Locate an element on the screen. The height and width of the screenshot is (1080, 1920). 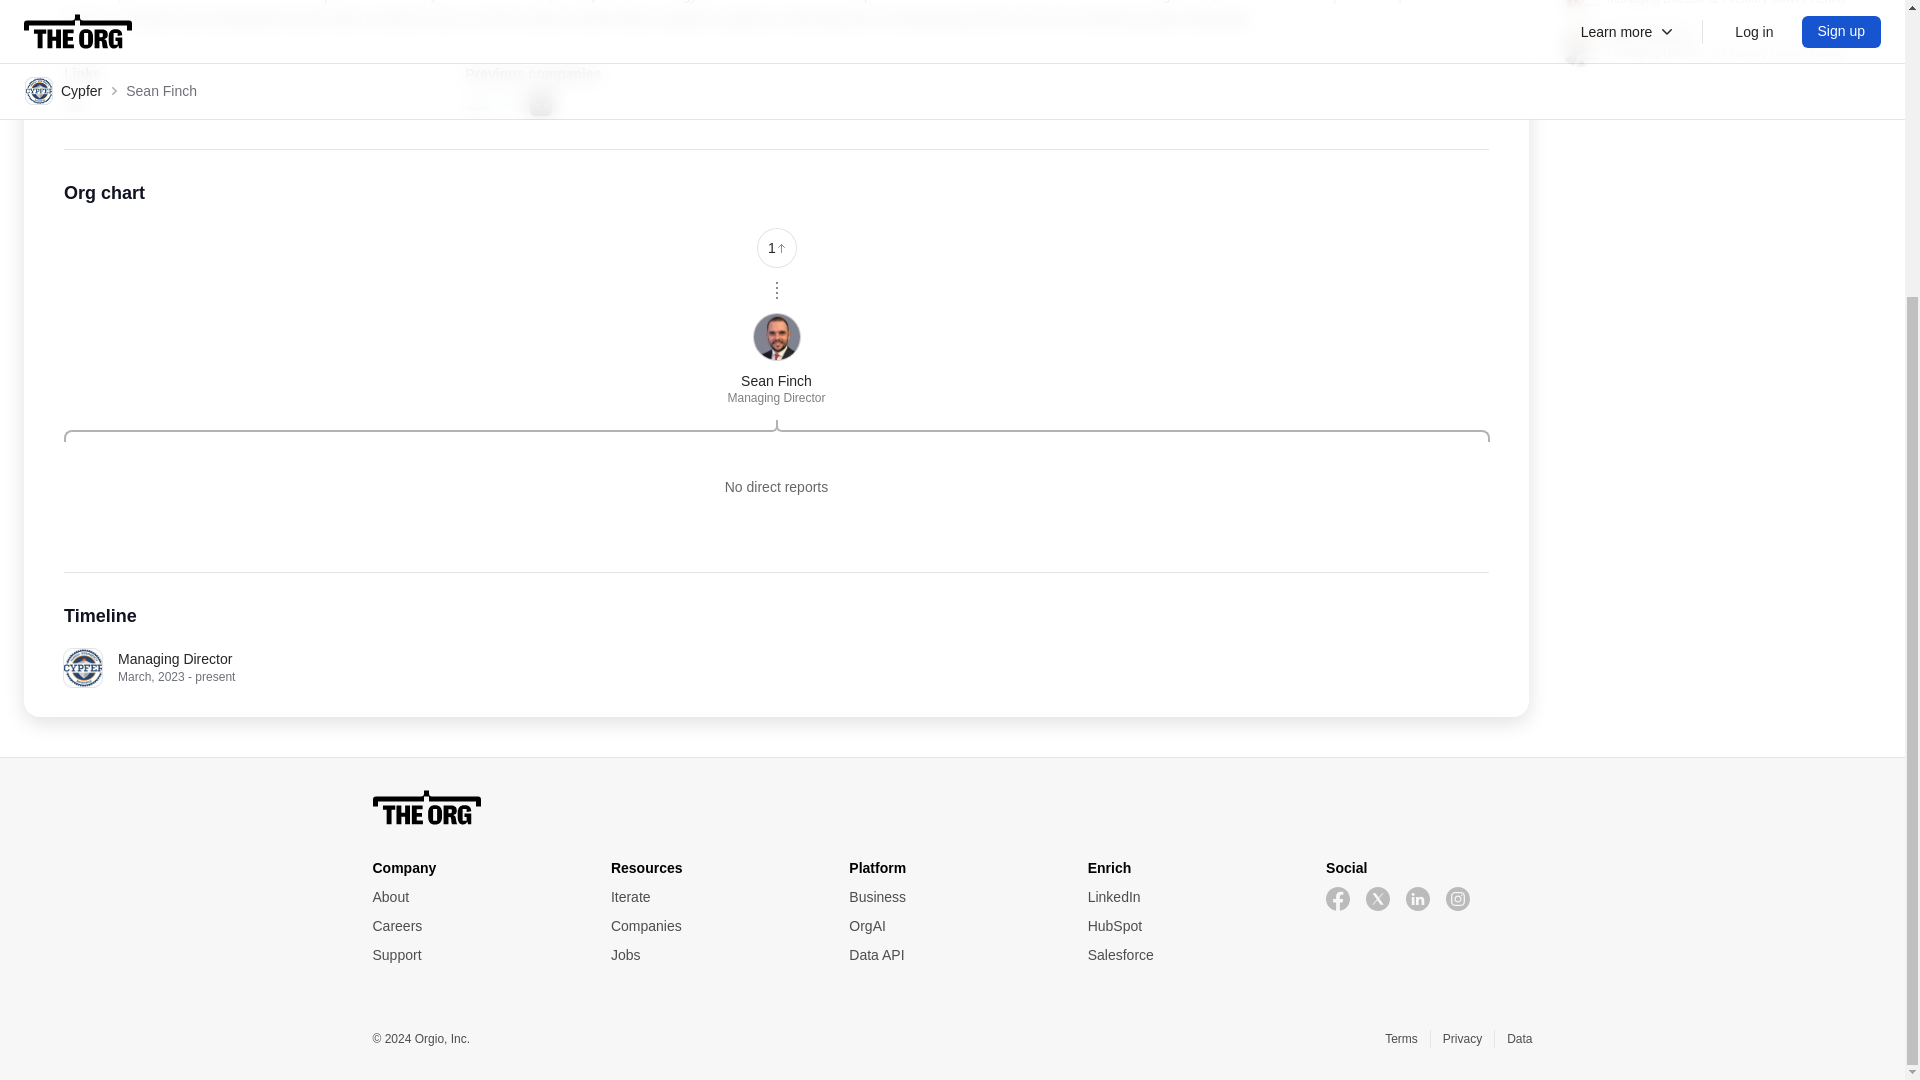
Data API is located at coordinates (951, 955).